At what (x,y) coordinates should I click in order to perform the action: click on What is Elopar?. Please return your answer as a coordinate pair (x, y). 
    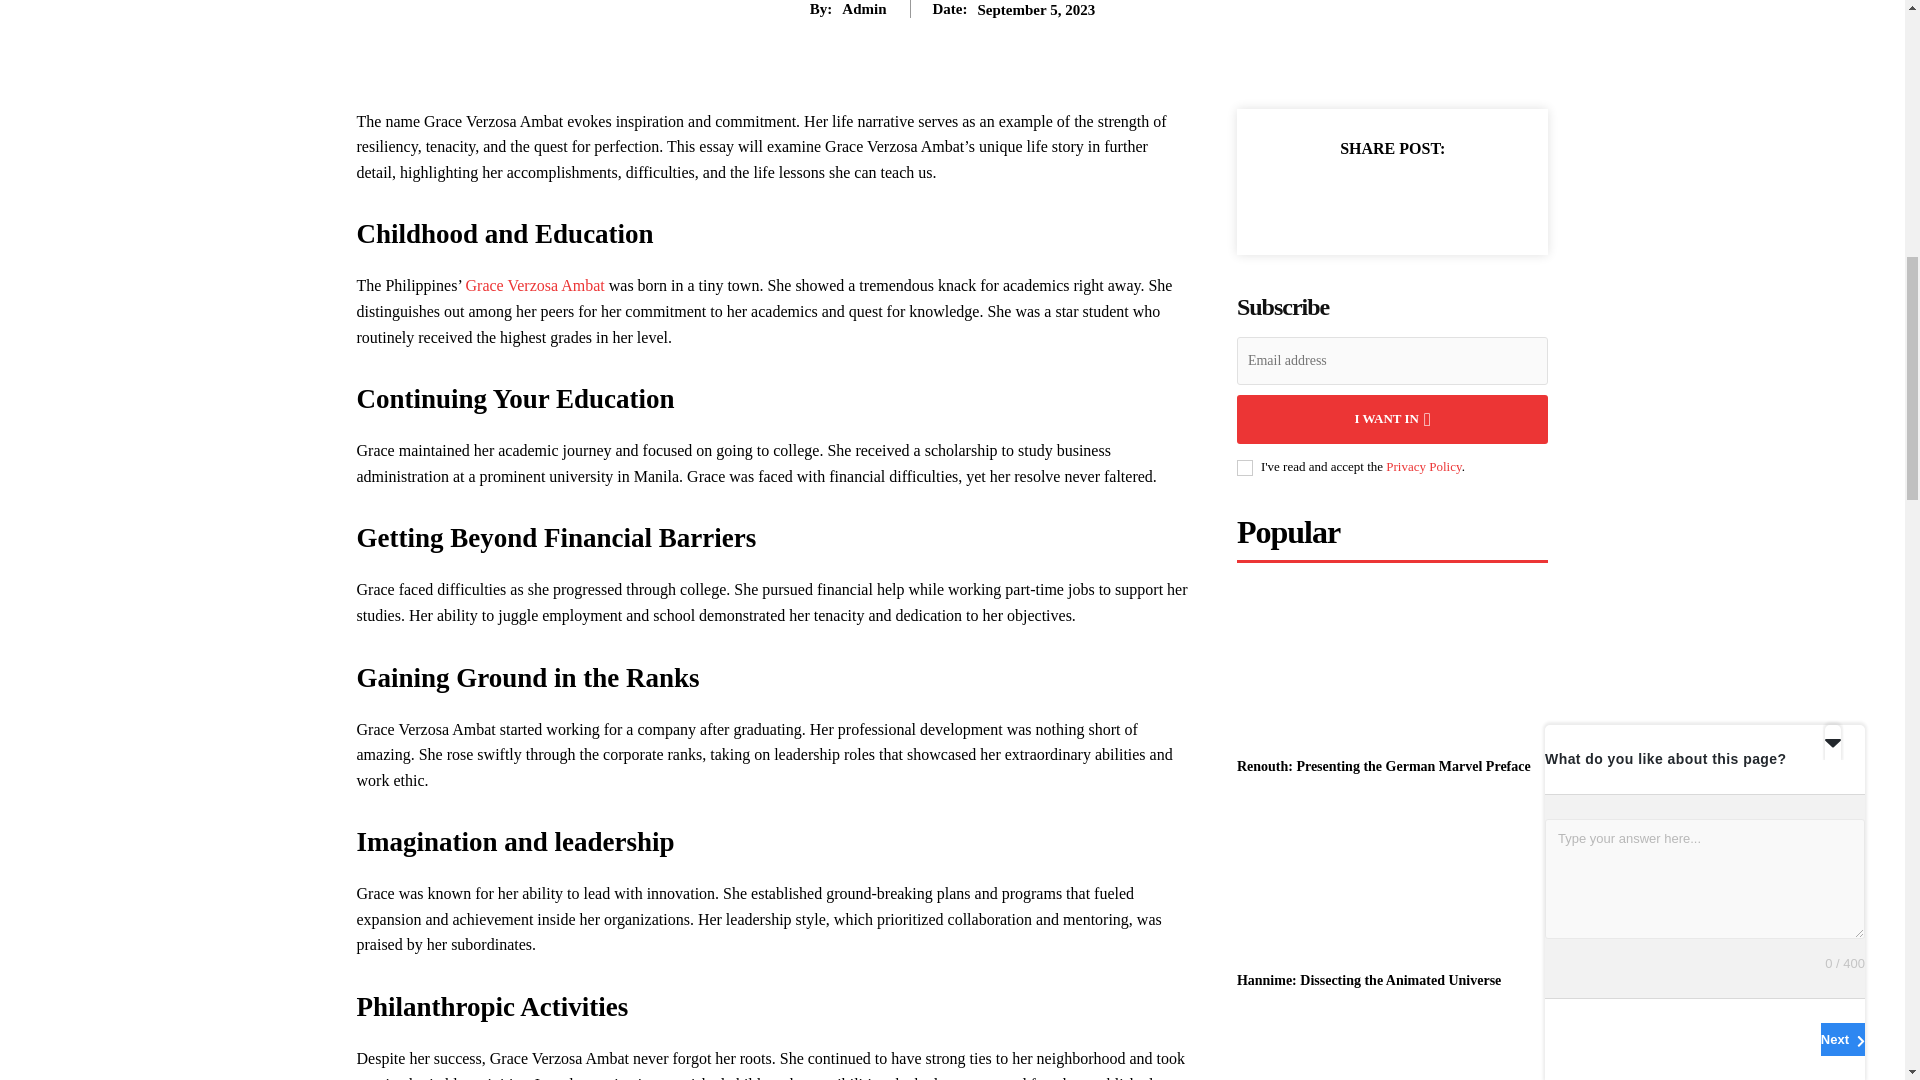
    Looking at the image, I should click on (1392, 1048).